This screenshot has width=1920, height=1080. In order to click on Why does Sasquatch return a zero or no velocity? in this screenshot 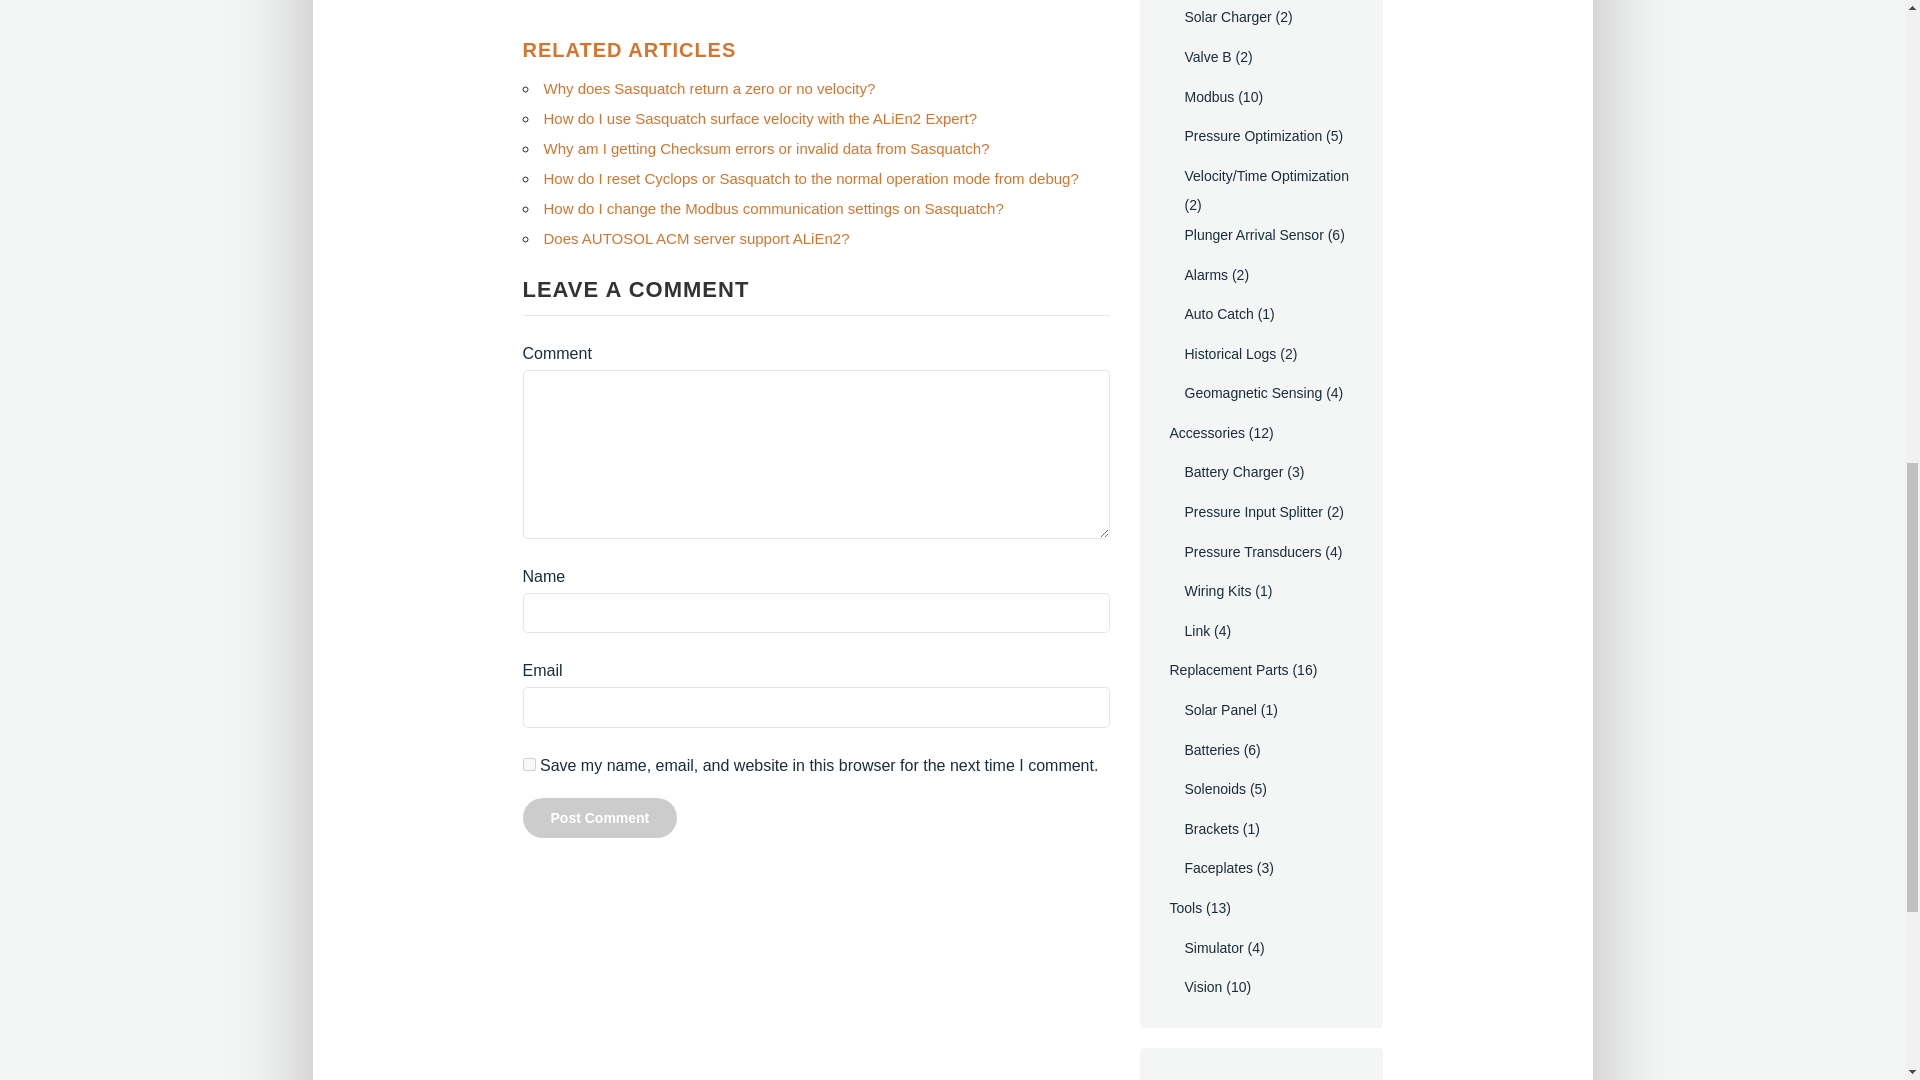, I will do `click(709, 88)`.